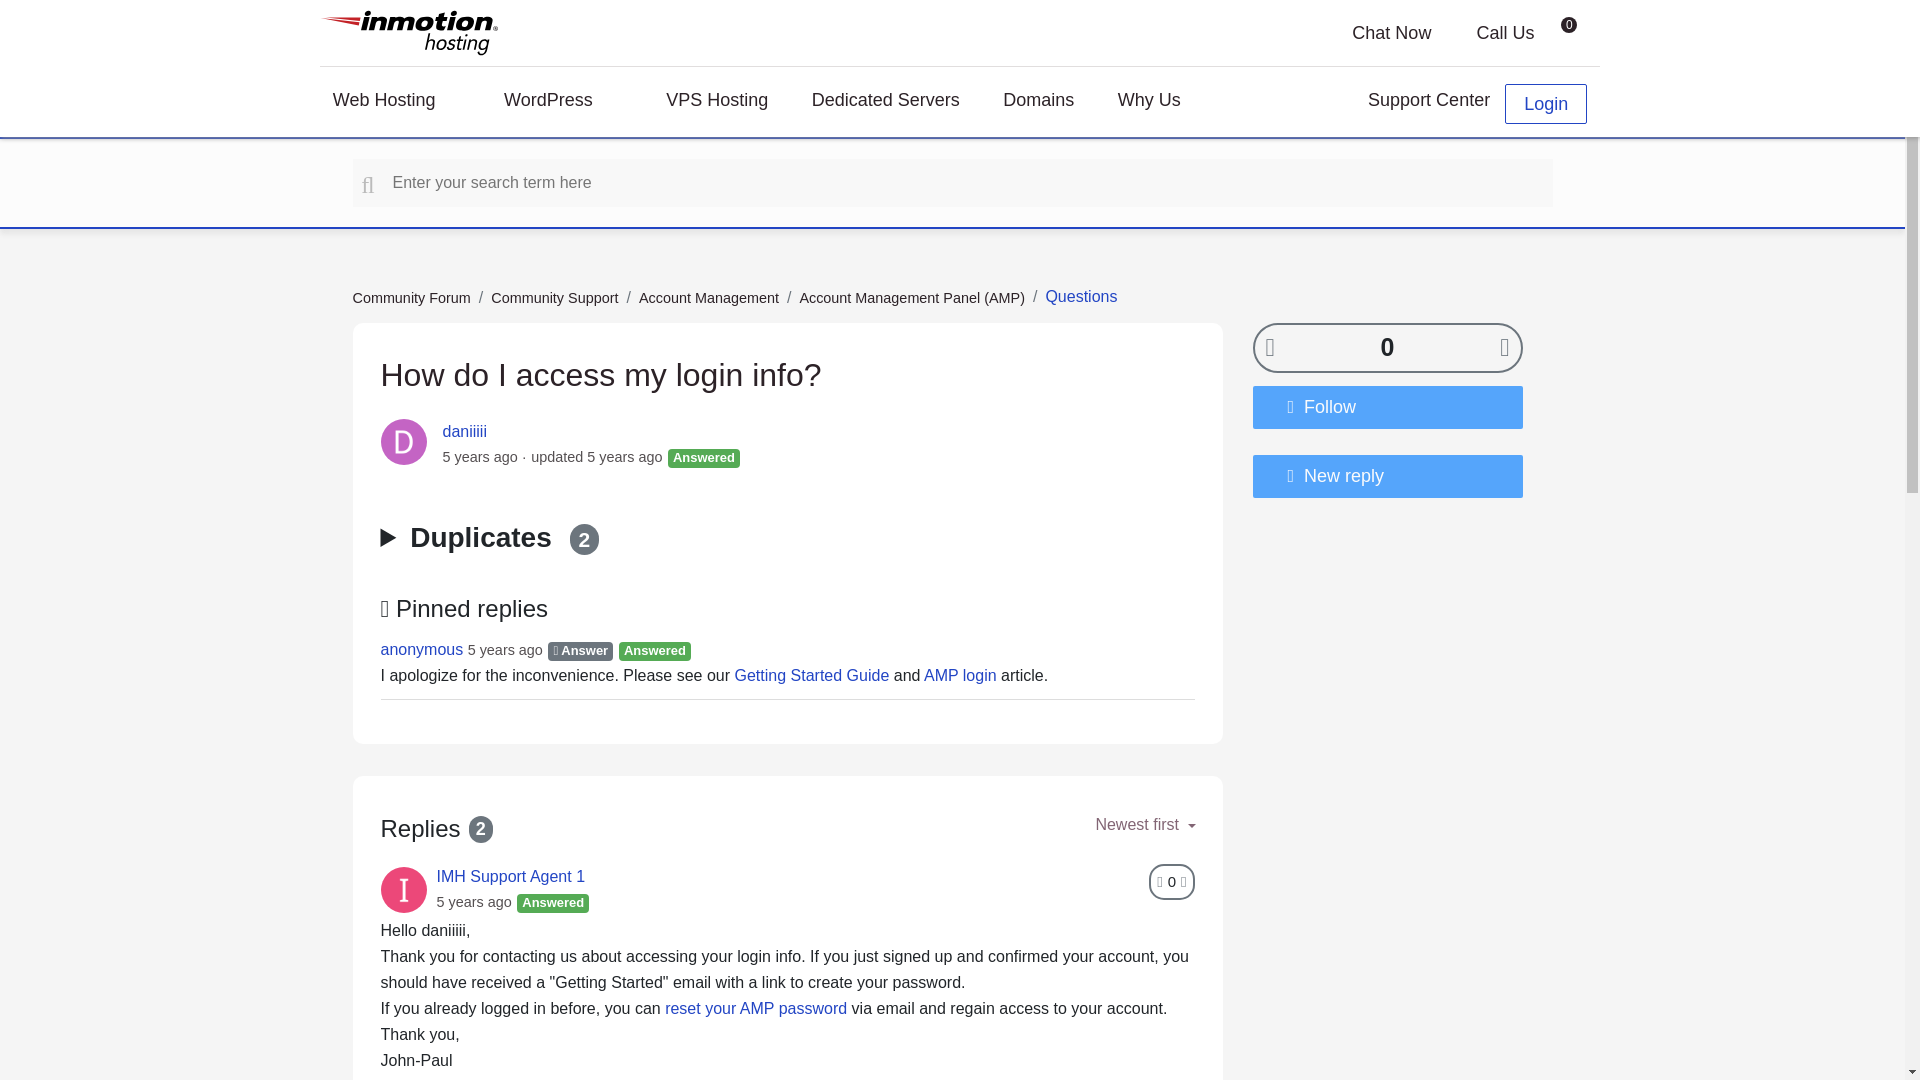  I want to click on Domains, so click(1038, 103).